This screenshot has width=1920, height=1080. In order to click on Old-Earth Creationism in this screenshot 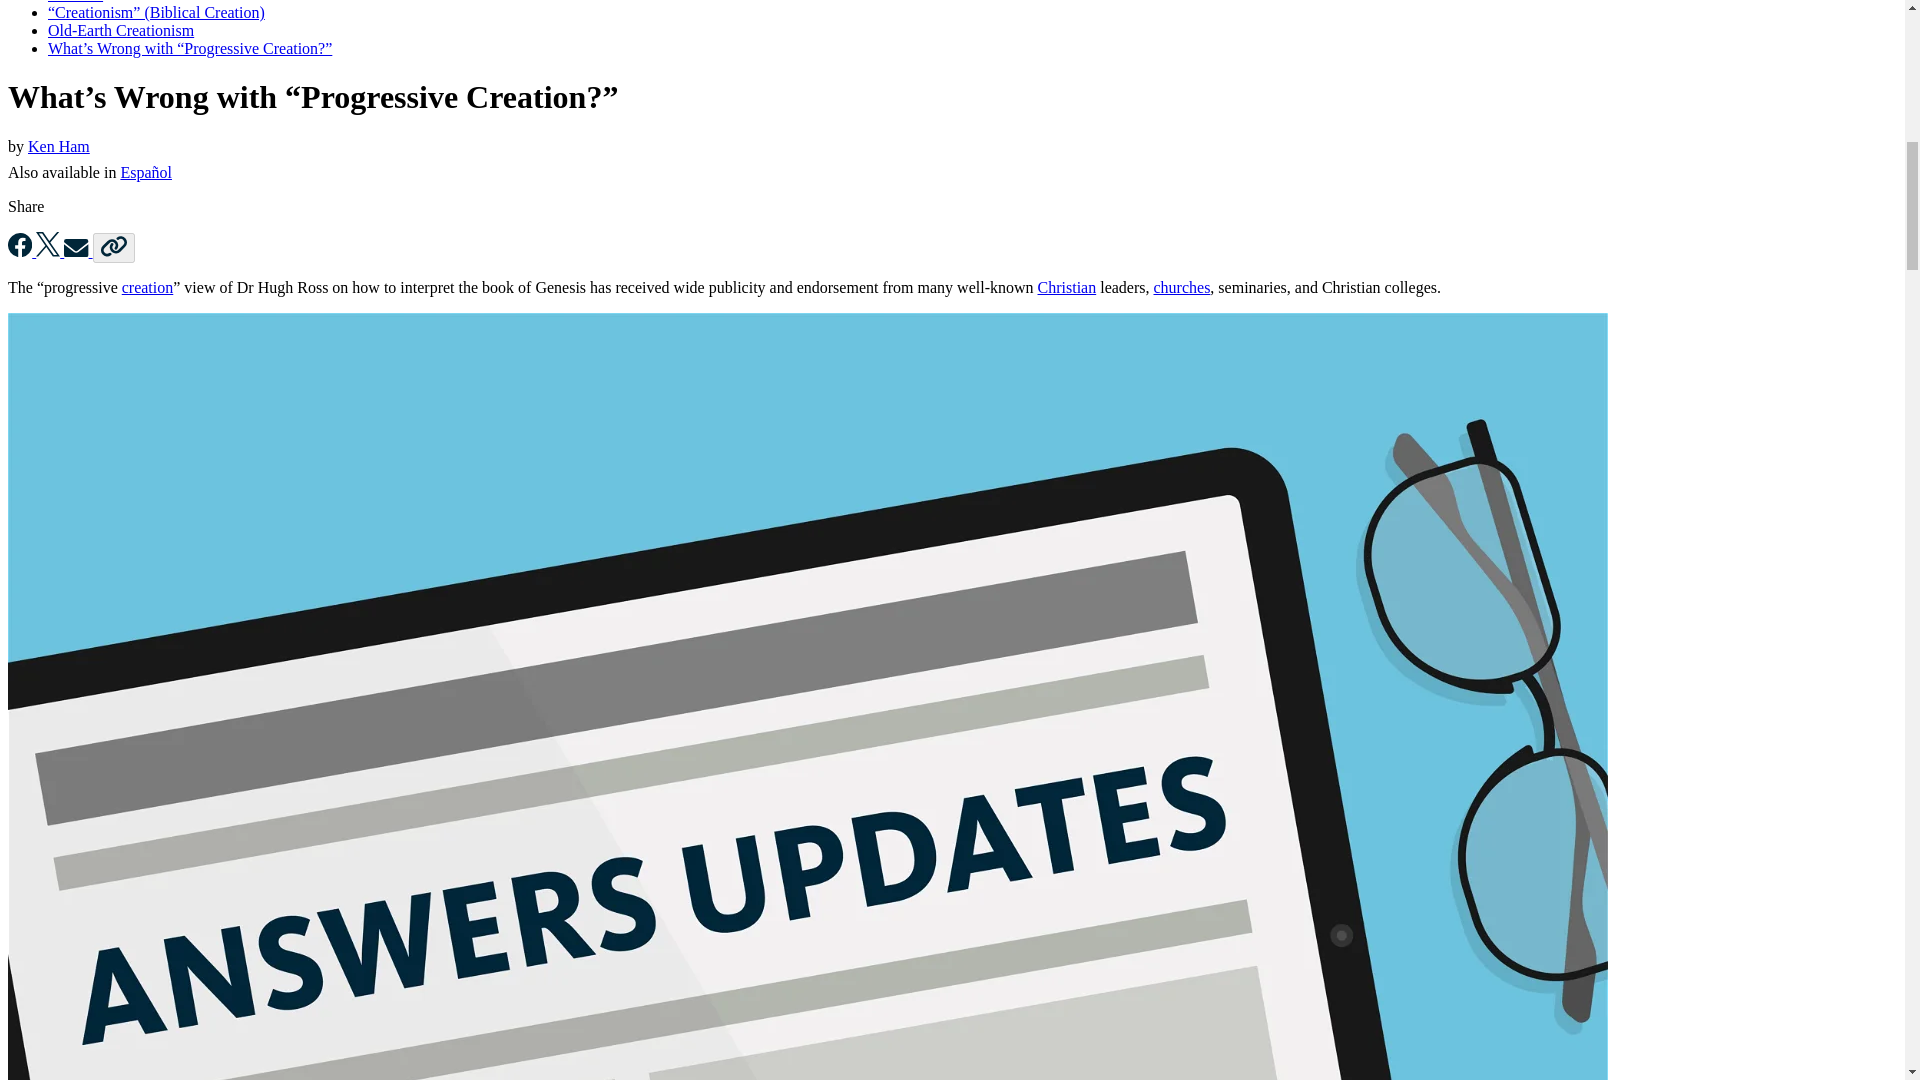, I will do `click(120, 30)`.